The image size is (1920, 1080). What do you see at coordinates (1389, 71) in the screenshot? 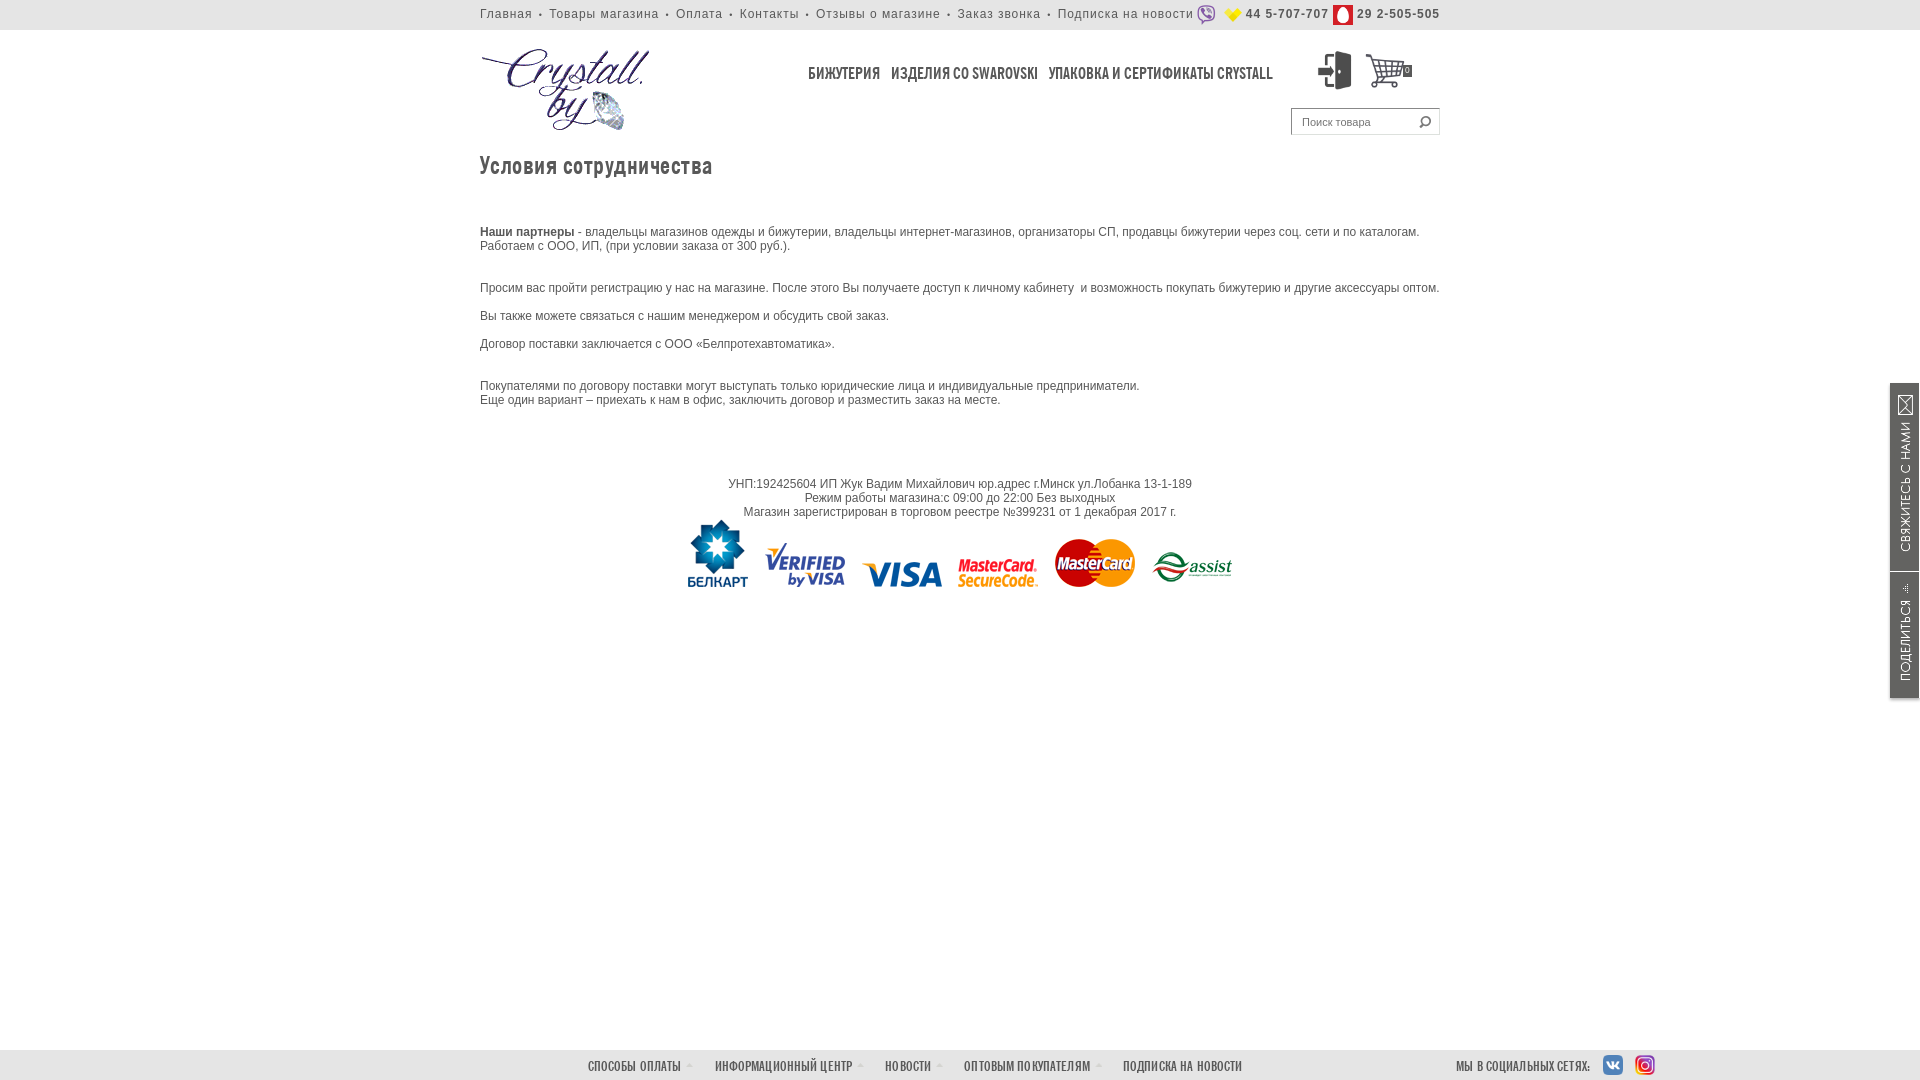
I see `0` at bounding box center [1389, 71].